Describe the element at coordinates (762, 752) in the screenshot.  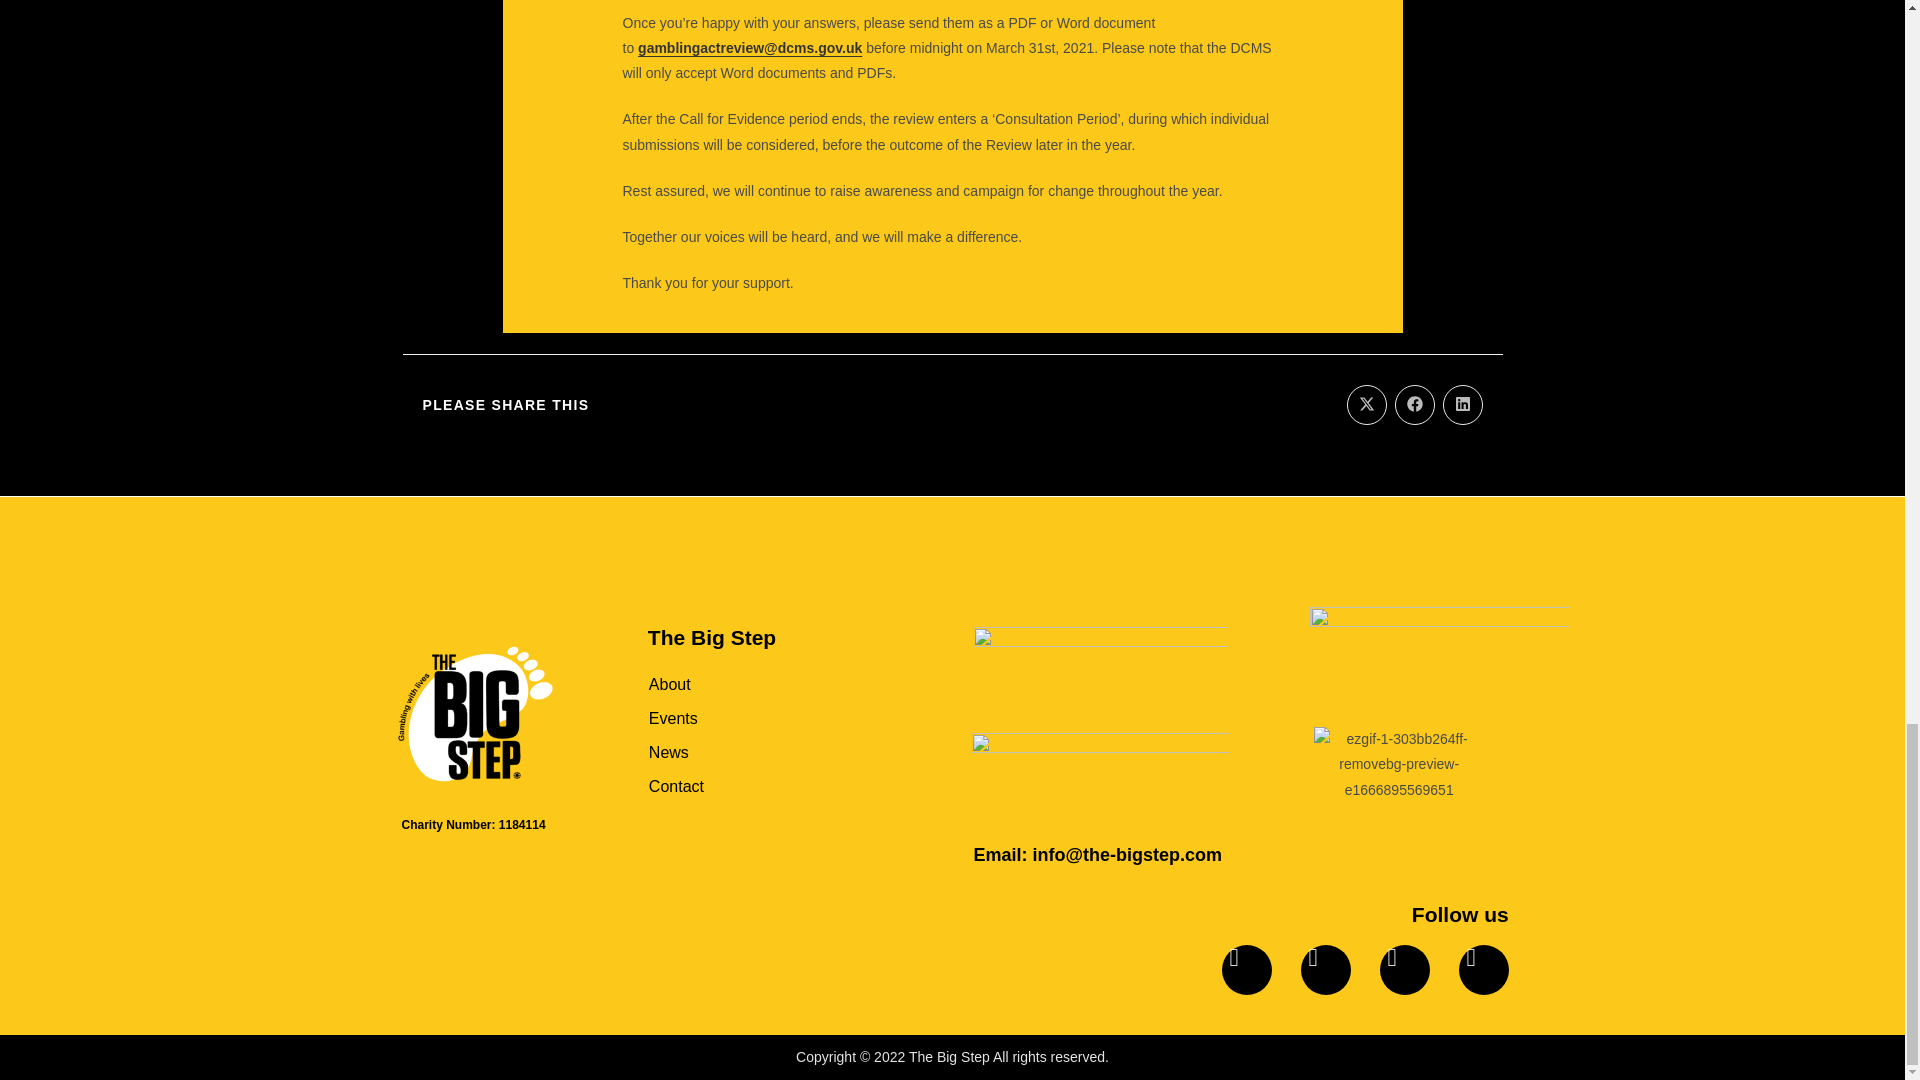
I see `News` at that location.